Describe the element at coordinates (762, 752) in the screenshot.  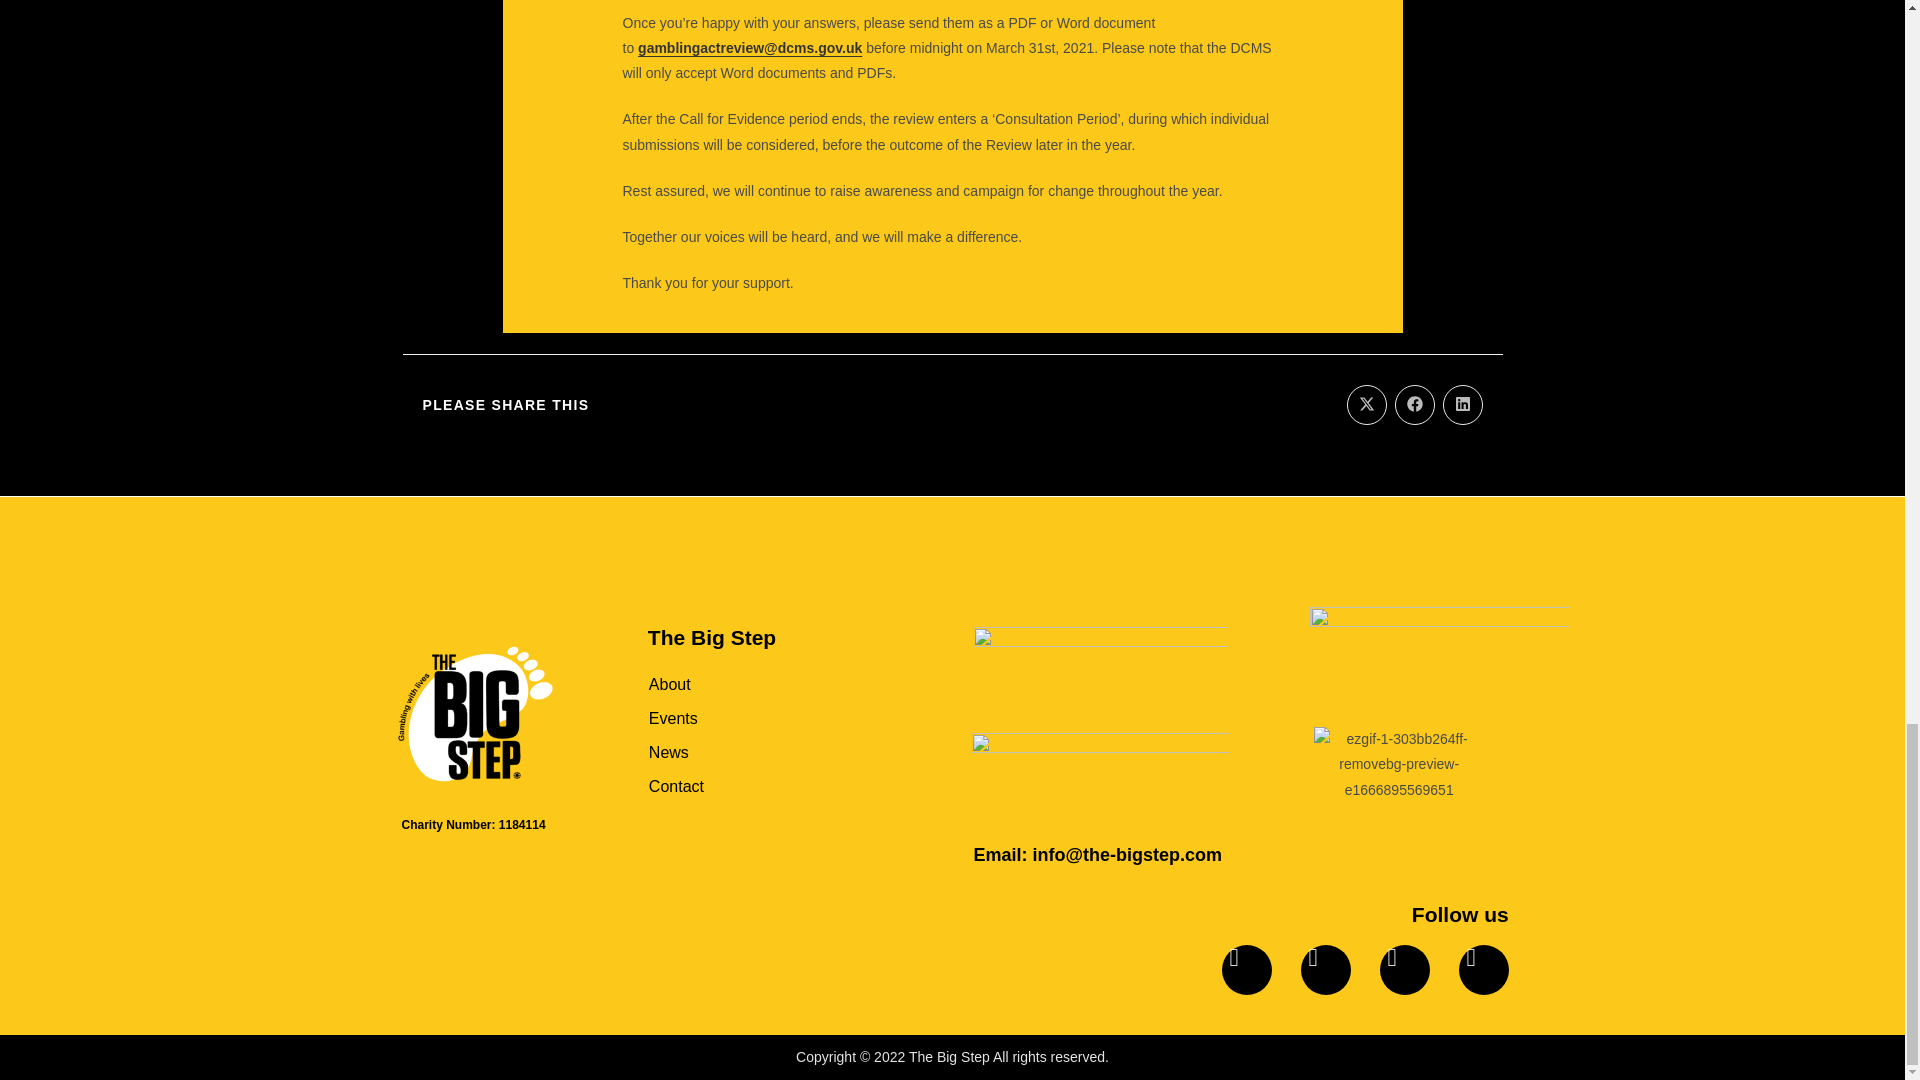
I see `News` at that location.